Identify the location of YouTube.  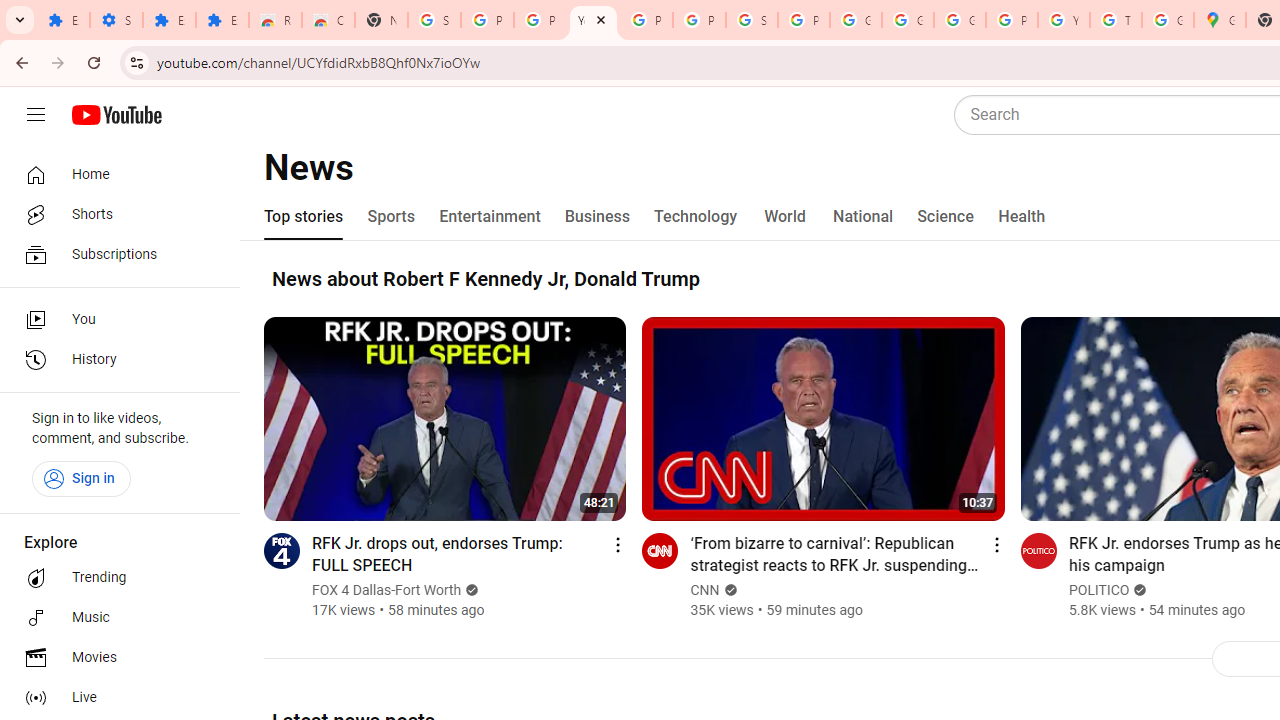
(593, 20).